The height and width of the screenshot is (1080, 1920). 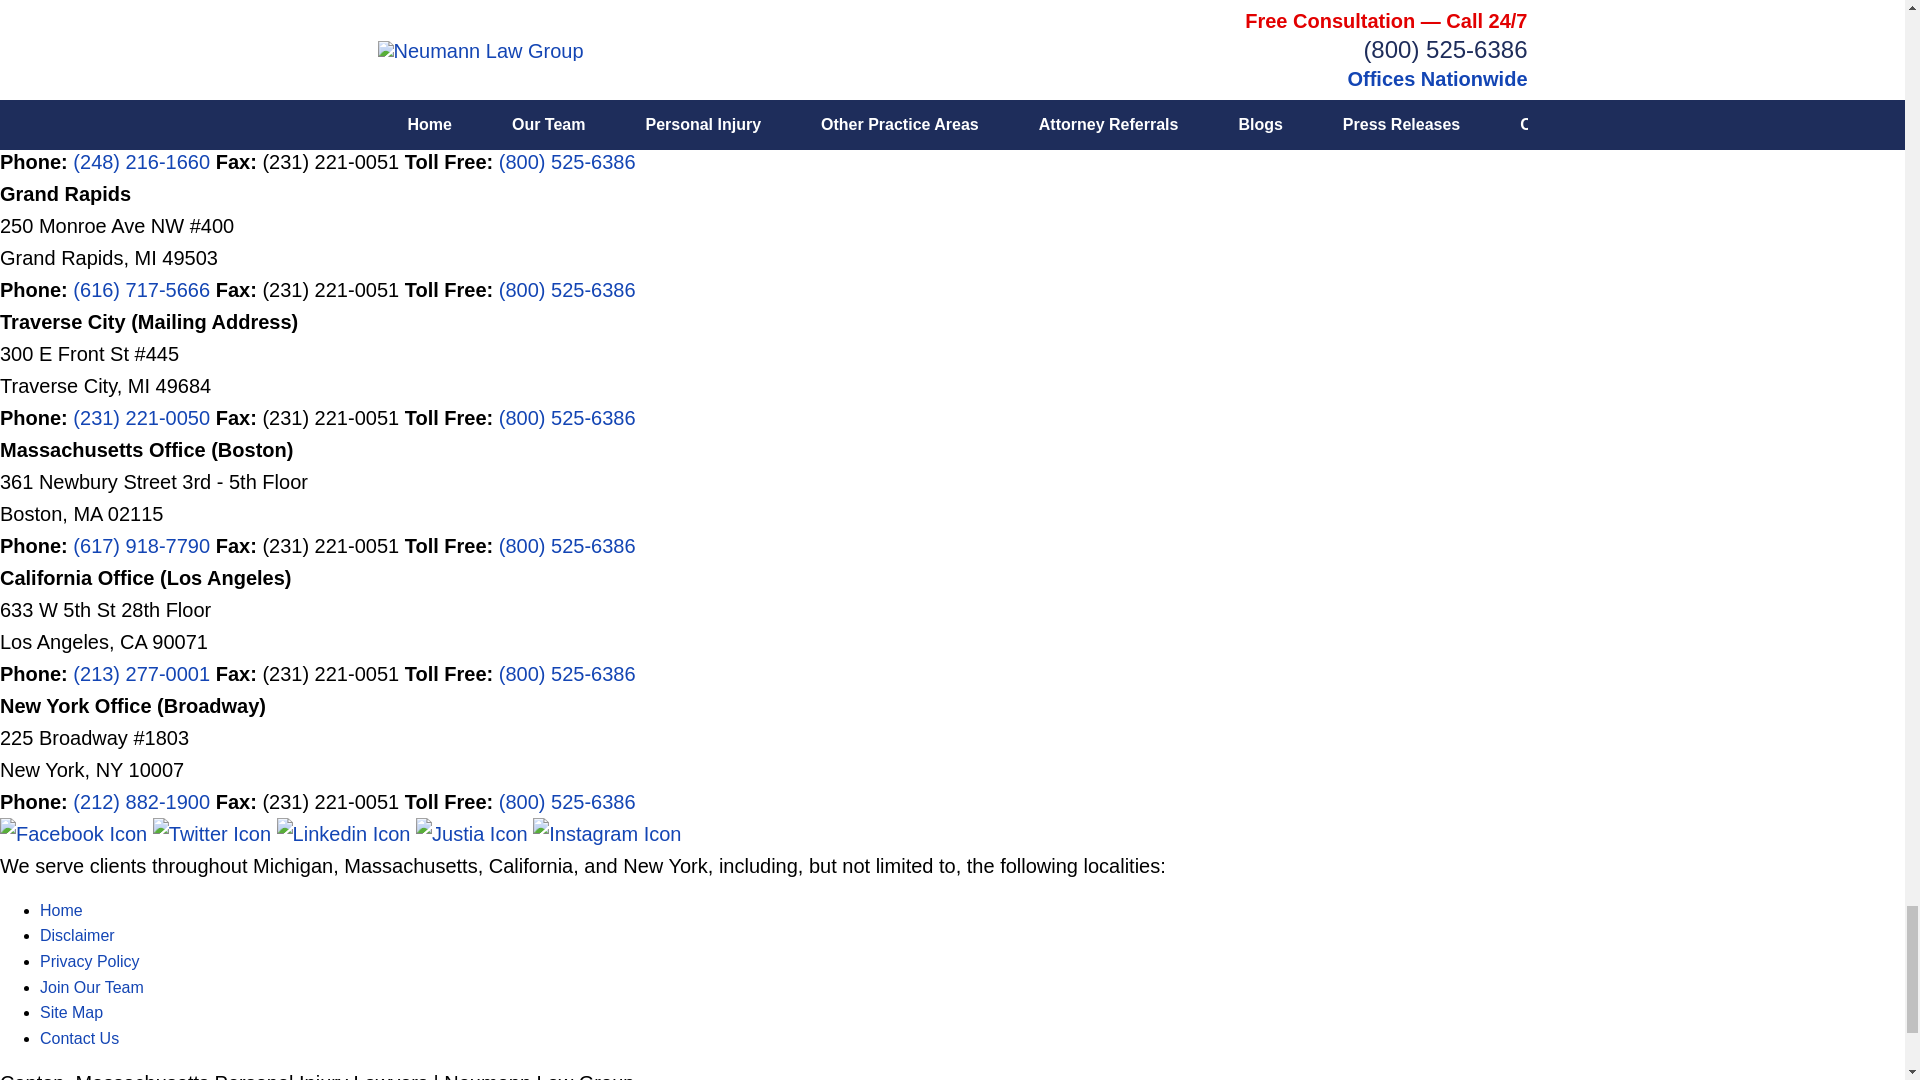 I want to click on Instagram, so click(x=607, y=833).